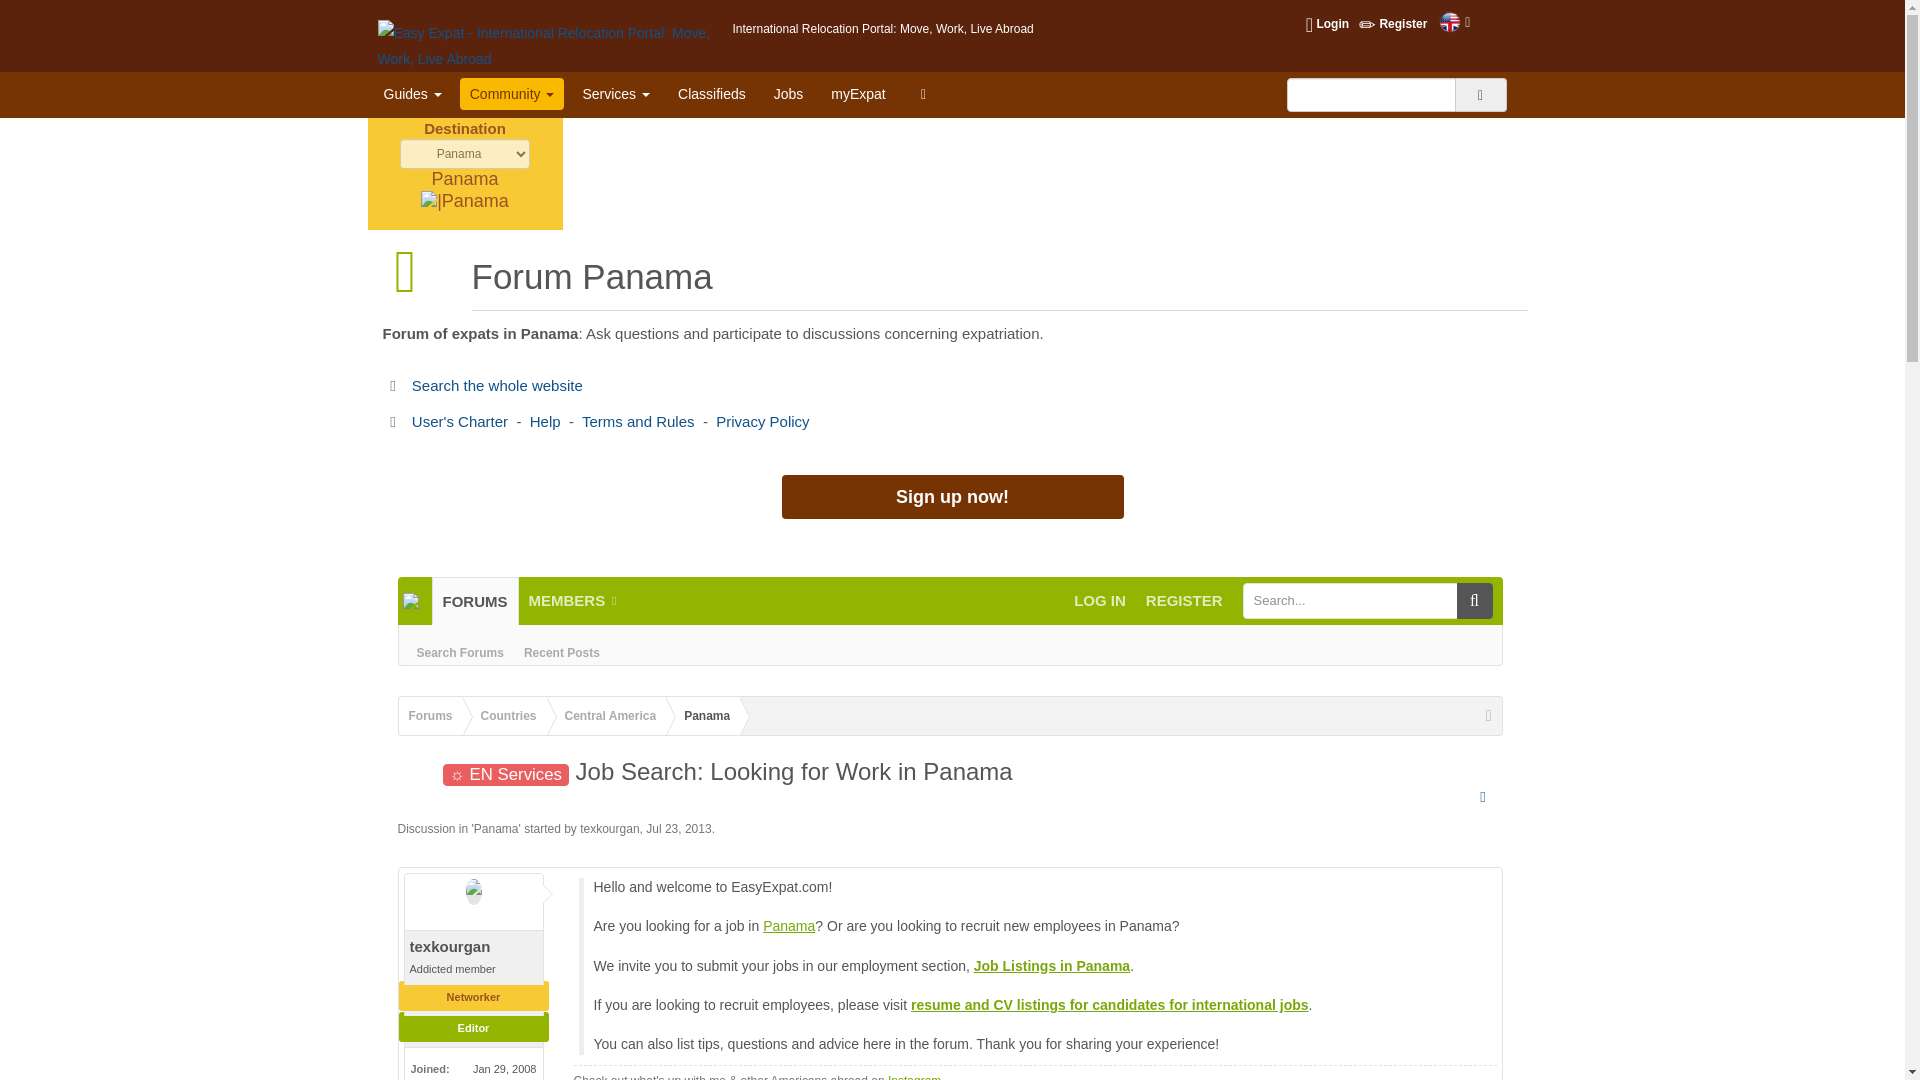 The width and height of the screenshot is (1920, 1080). I want to click on Guides, so click(412, 94).